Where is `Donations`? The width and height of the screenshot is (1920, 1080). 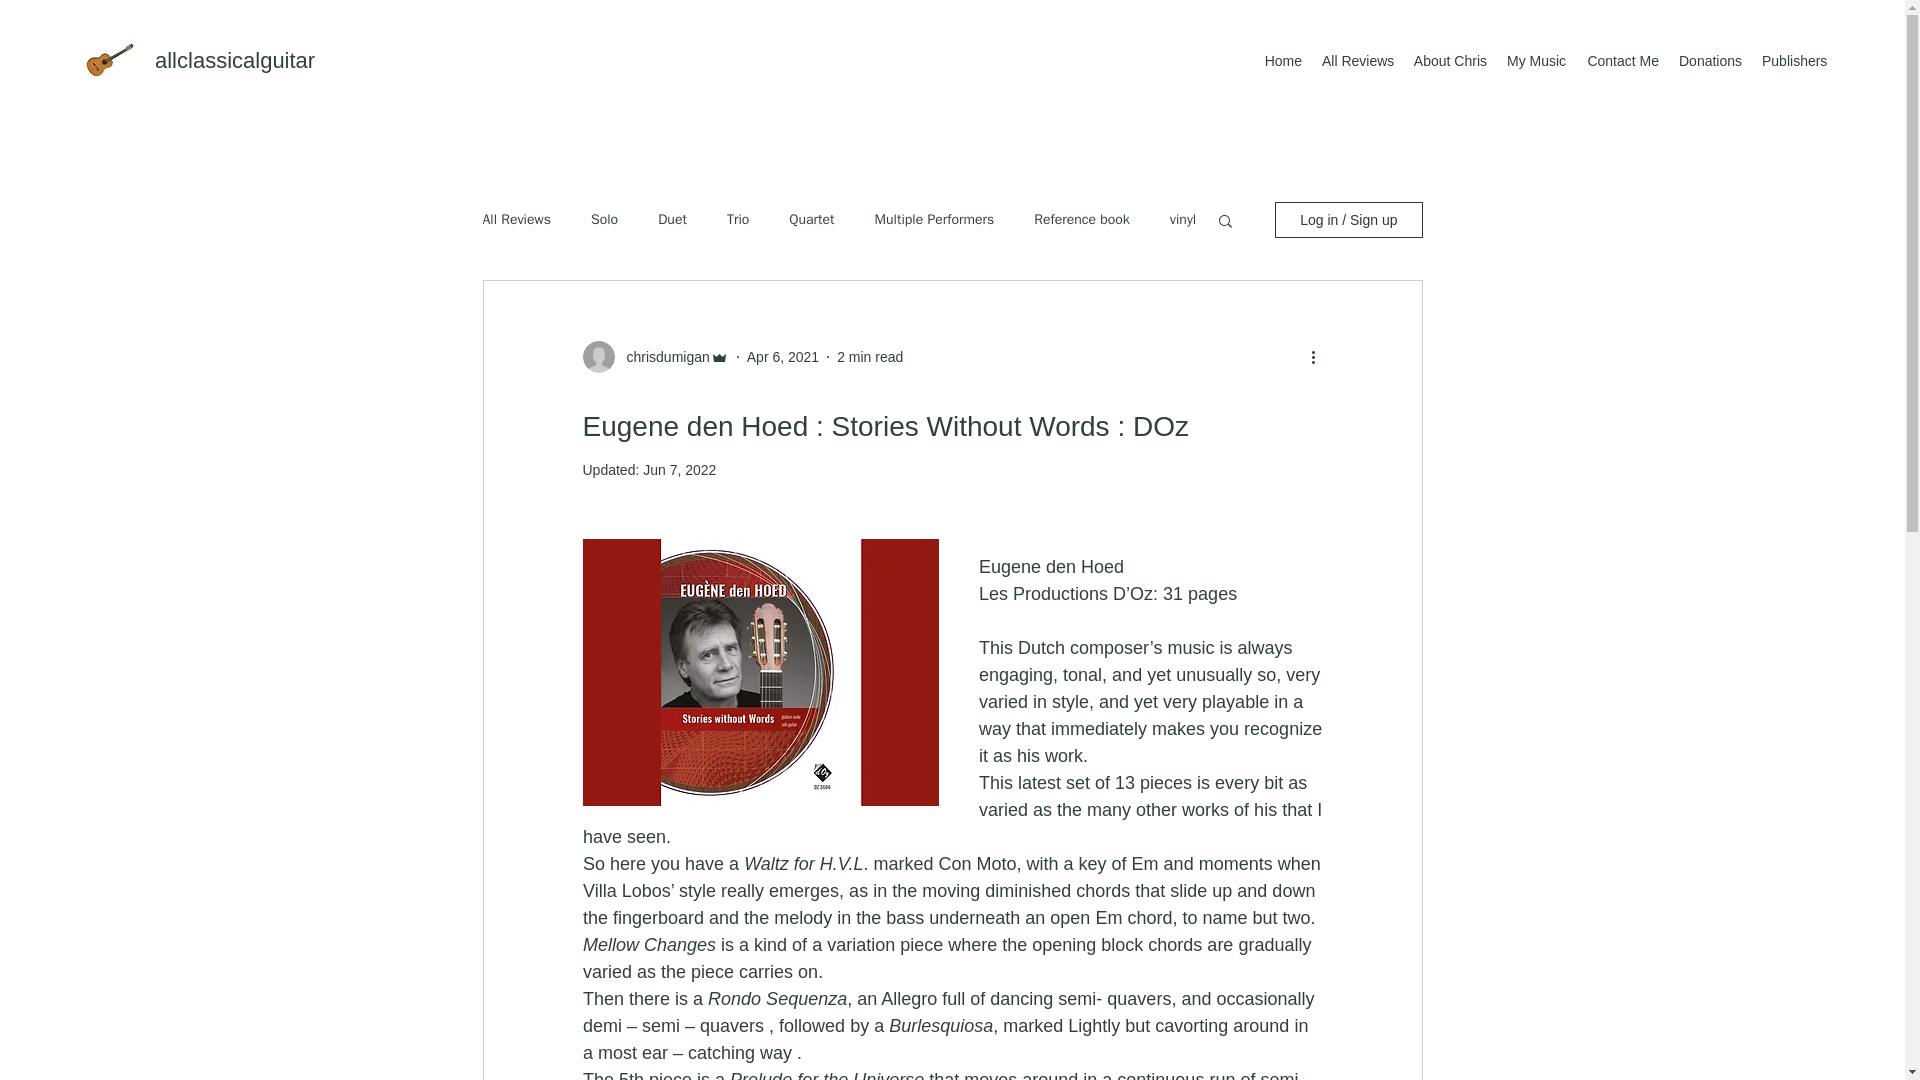
Donations is located at coordinates (1710, 60).